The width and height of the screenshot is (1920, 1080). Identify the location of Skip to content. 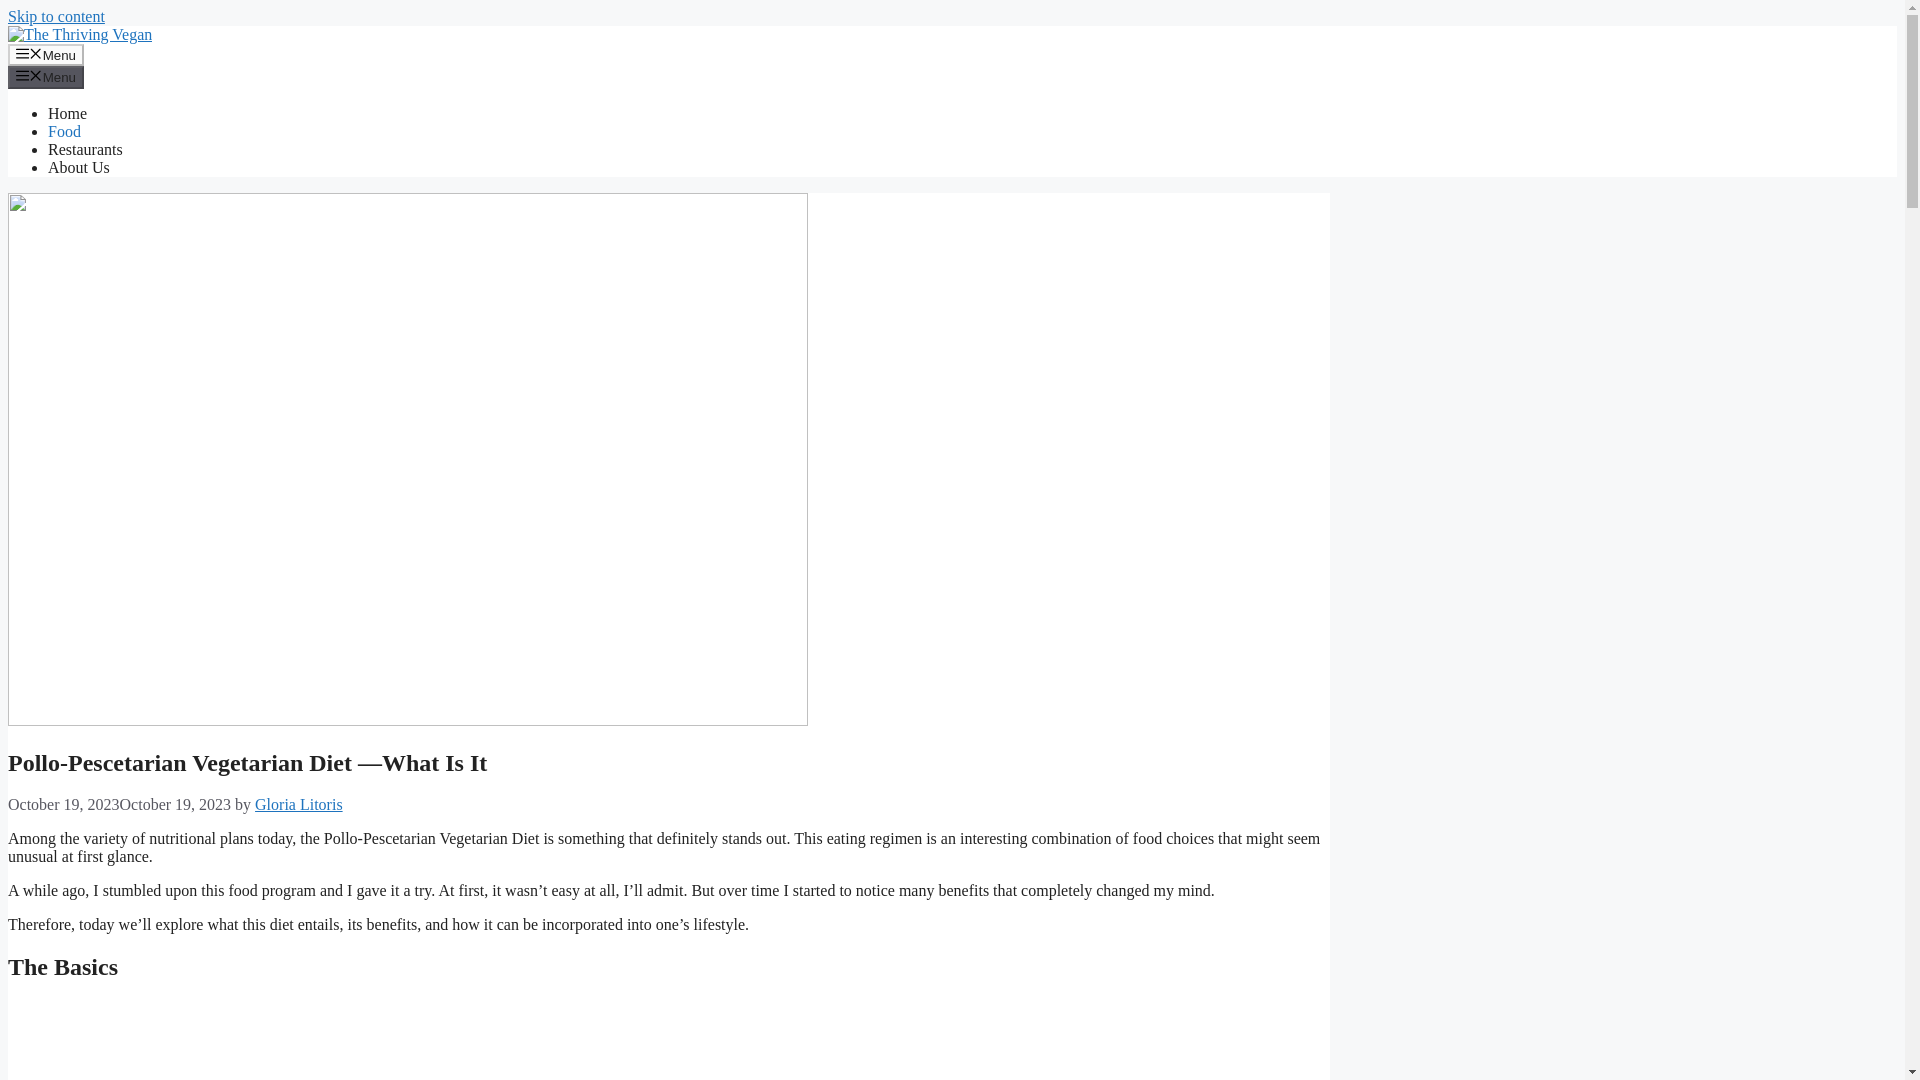
(56, 16).